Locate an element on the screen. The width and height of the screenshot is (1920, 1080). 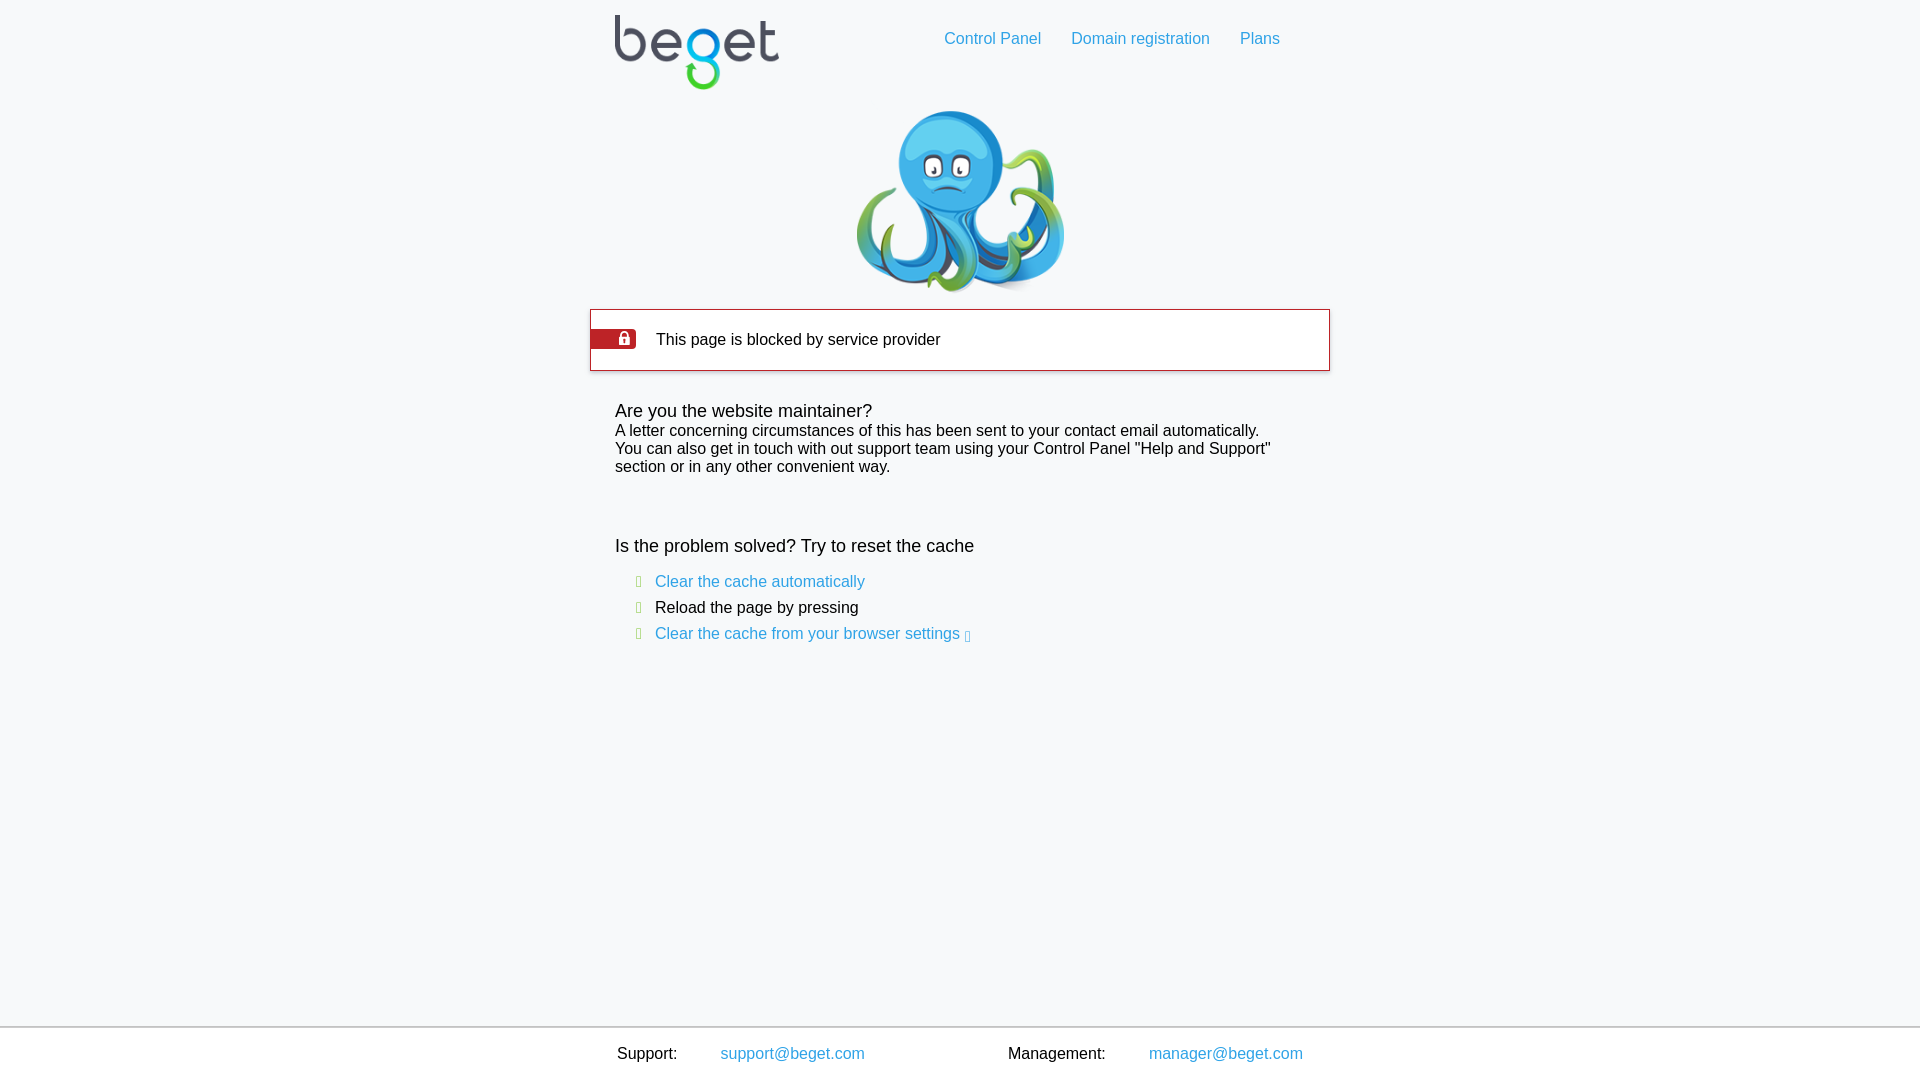
Plans is located at coordinates (1259, 38).